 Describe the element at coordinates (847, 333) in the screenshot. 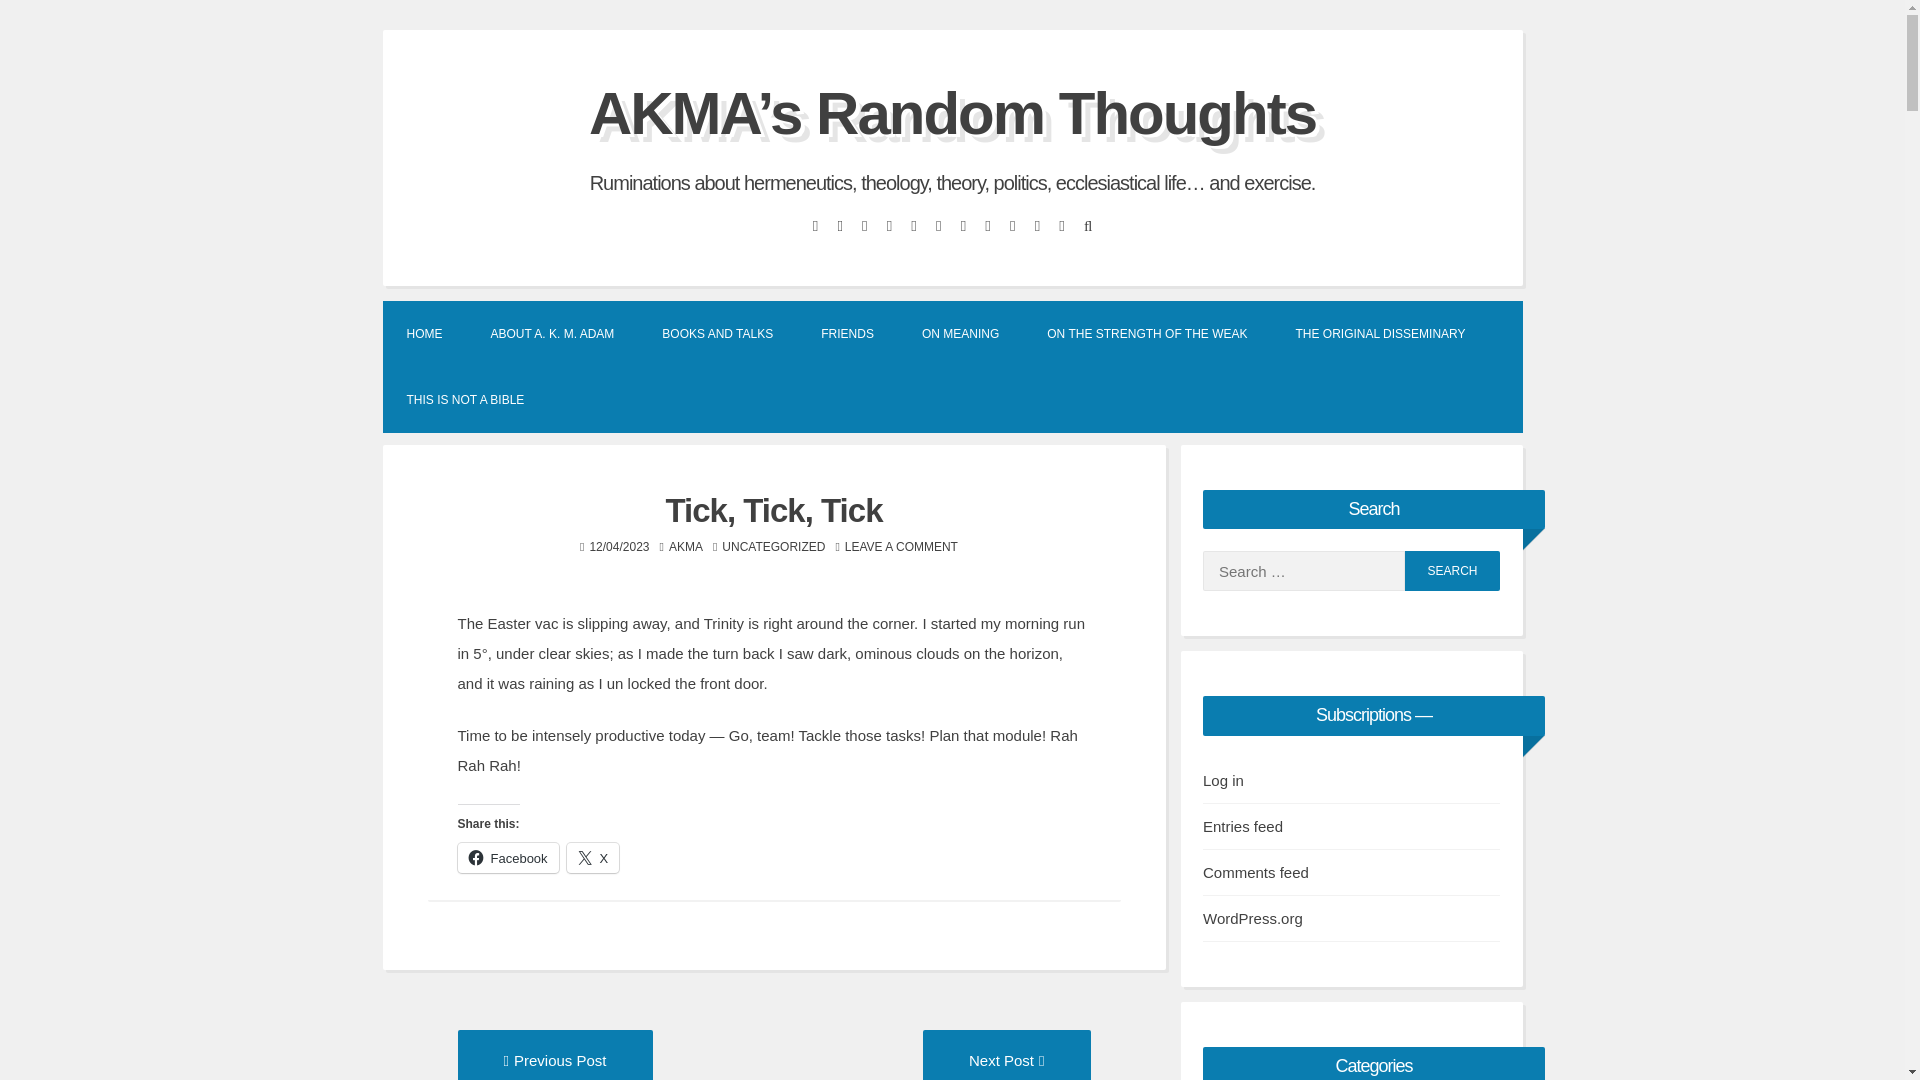

I see `FRIENDS` at that location.